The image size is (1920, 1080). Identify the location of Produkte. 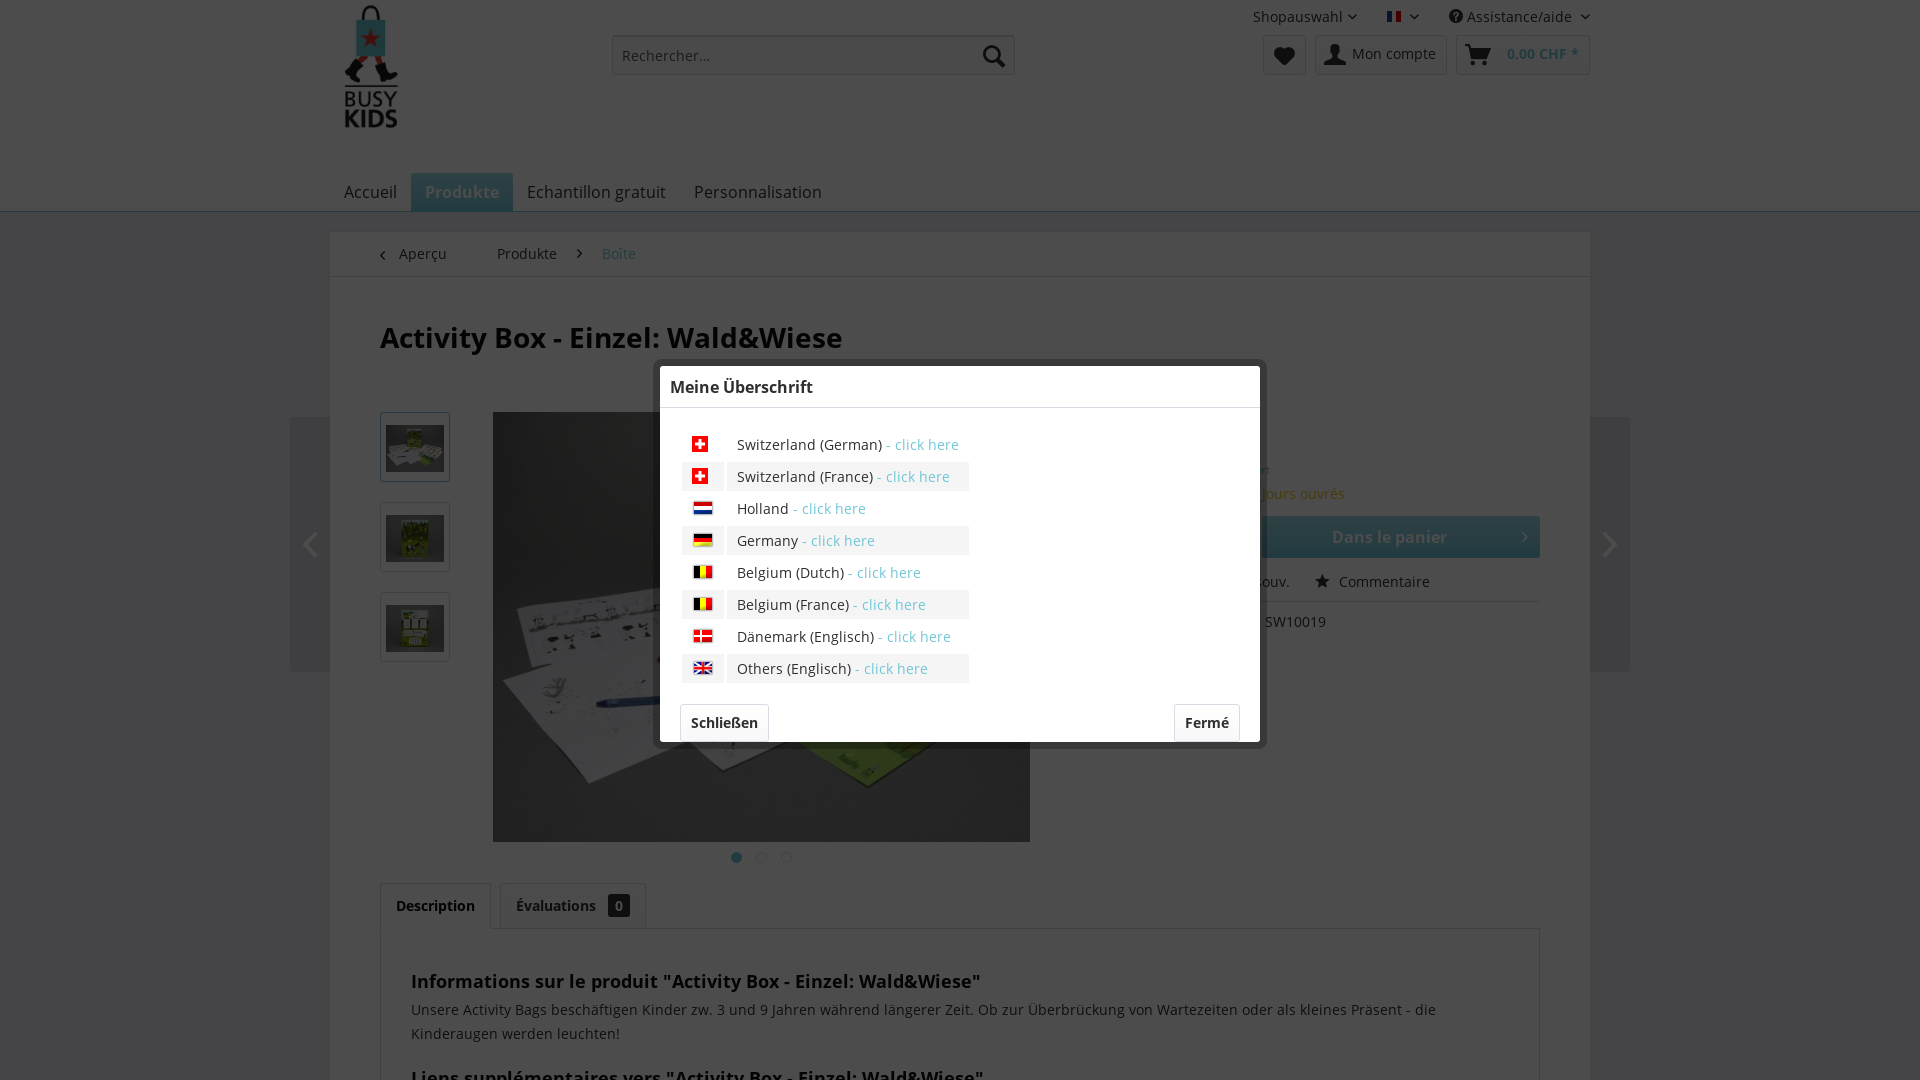
(462, 192).